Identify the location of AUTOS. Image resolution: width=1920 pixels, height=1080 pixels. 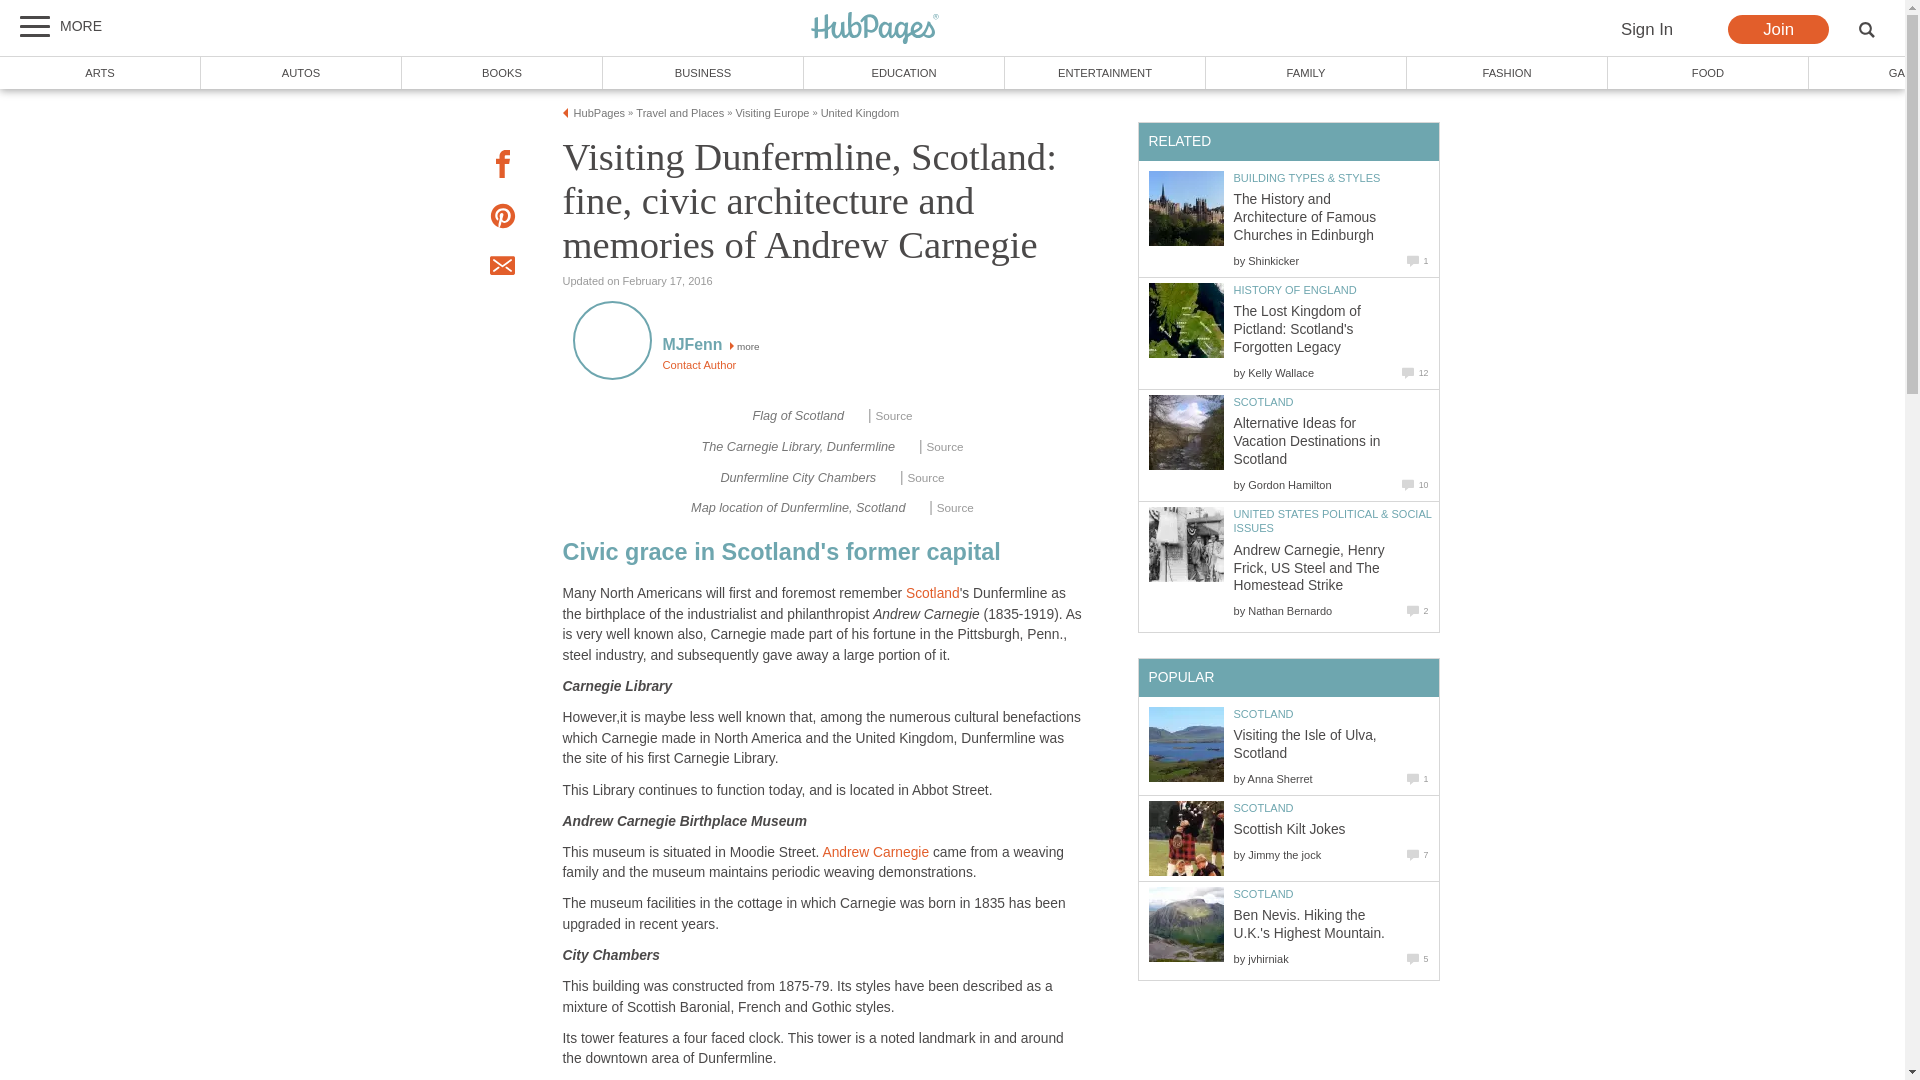
(301, 72).